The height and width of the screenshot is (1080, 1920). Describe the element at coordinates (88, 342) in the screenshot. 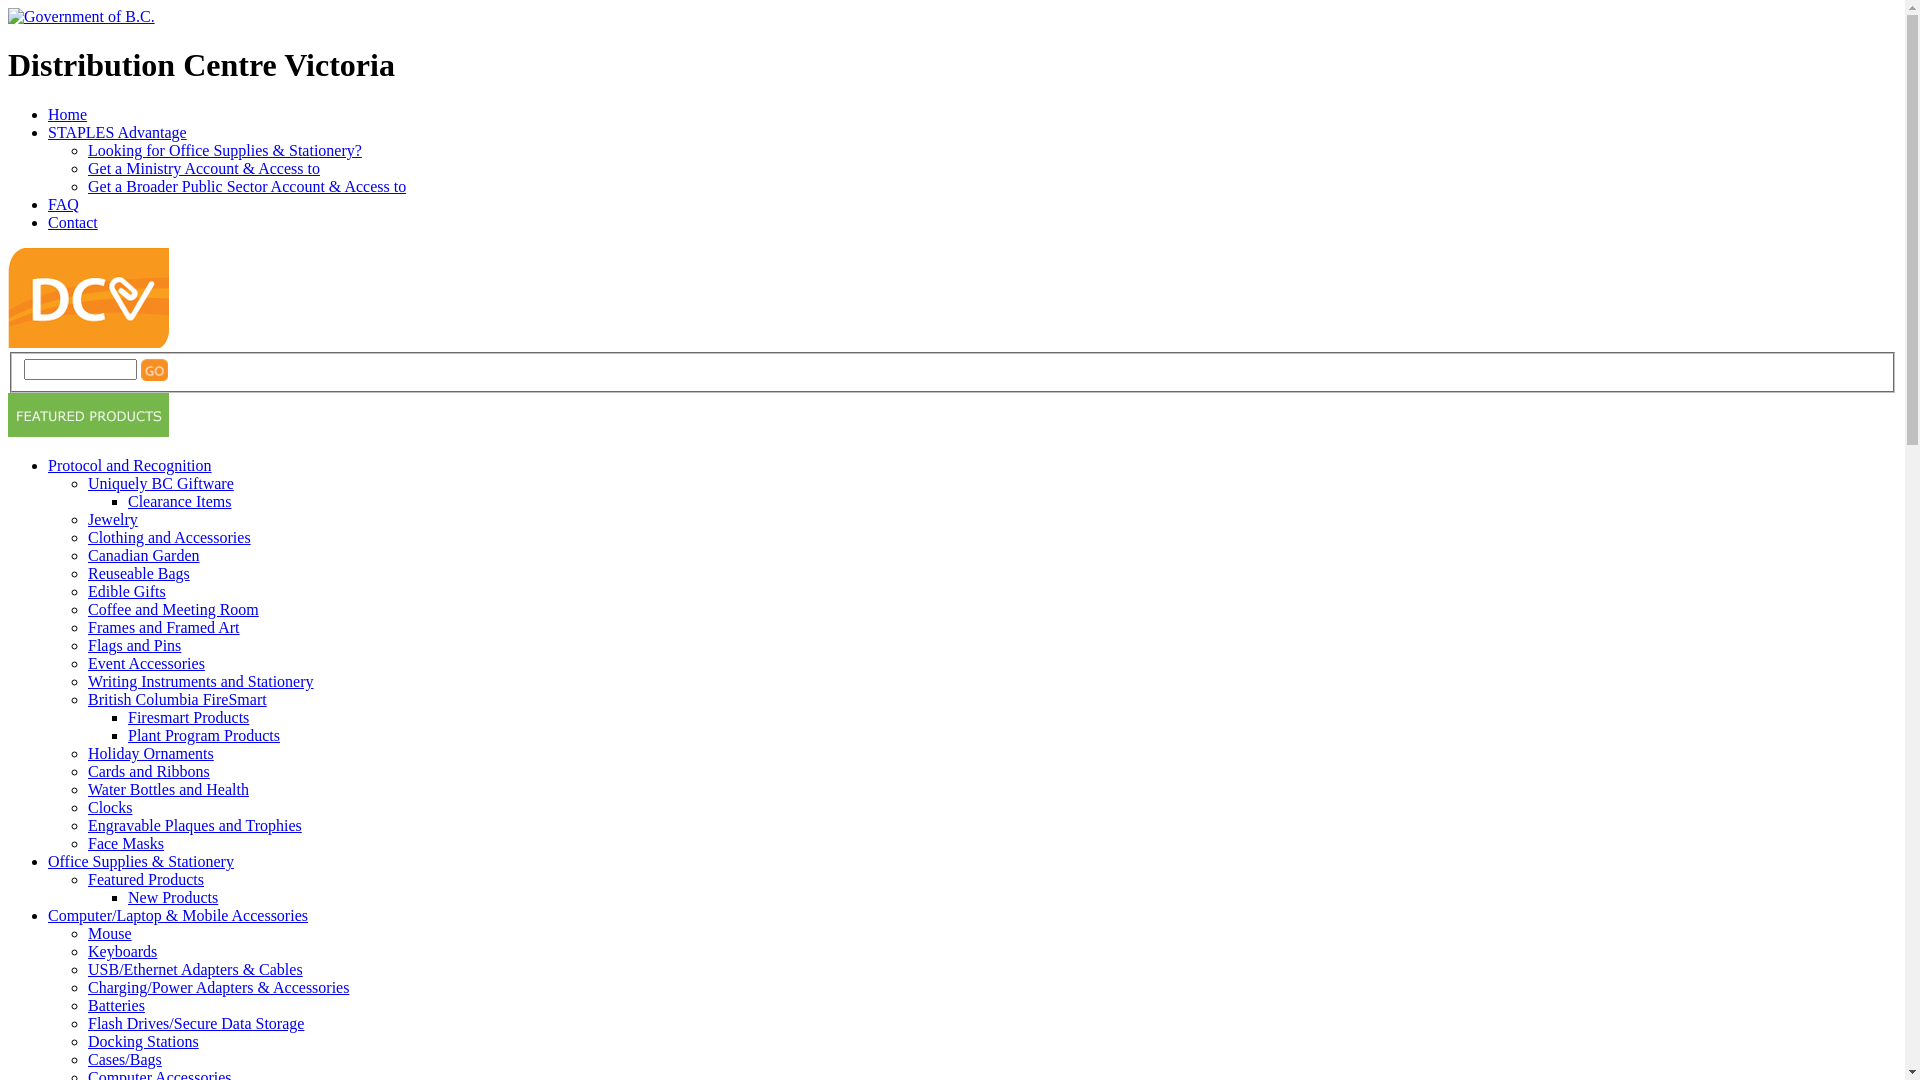

I see `DCV Home` at that location.